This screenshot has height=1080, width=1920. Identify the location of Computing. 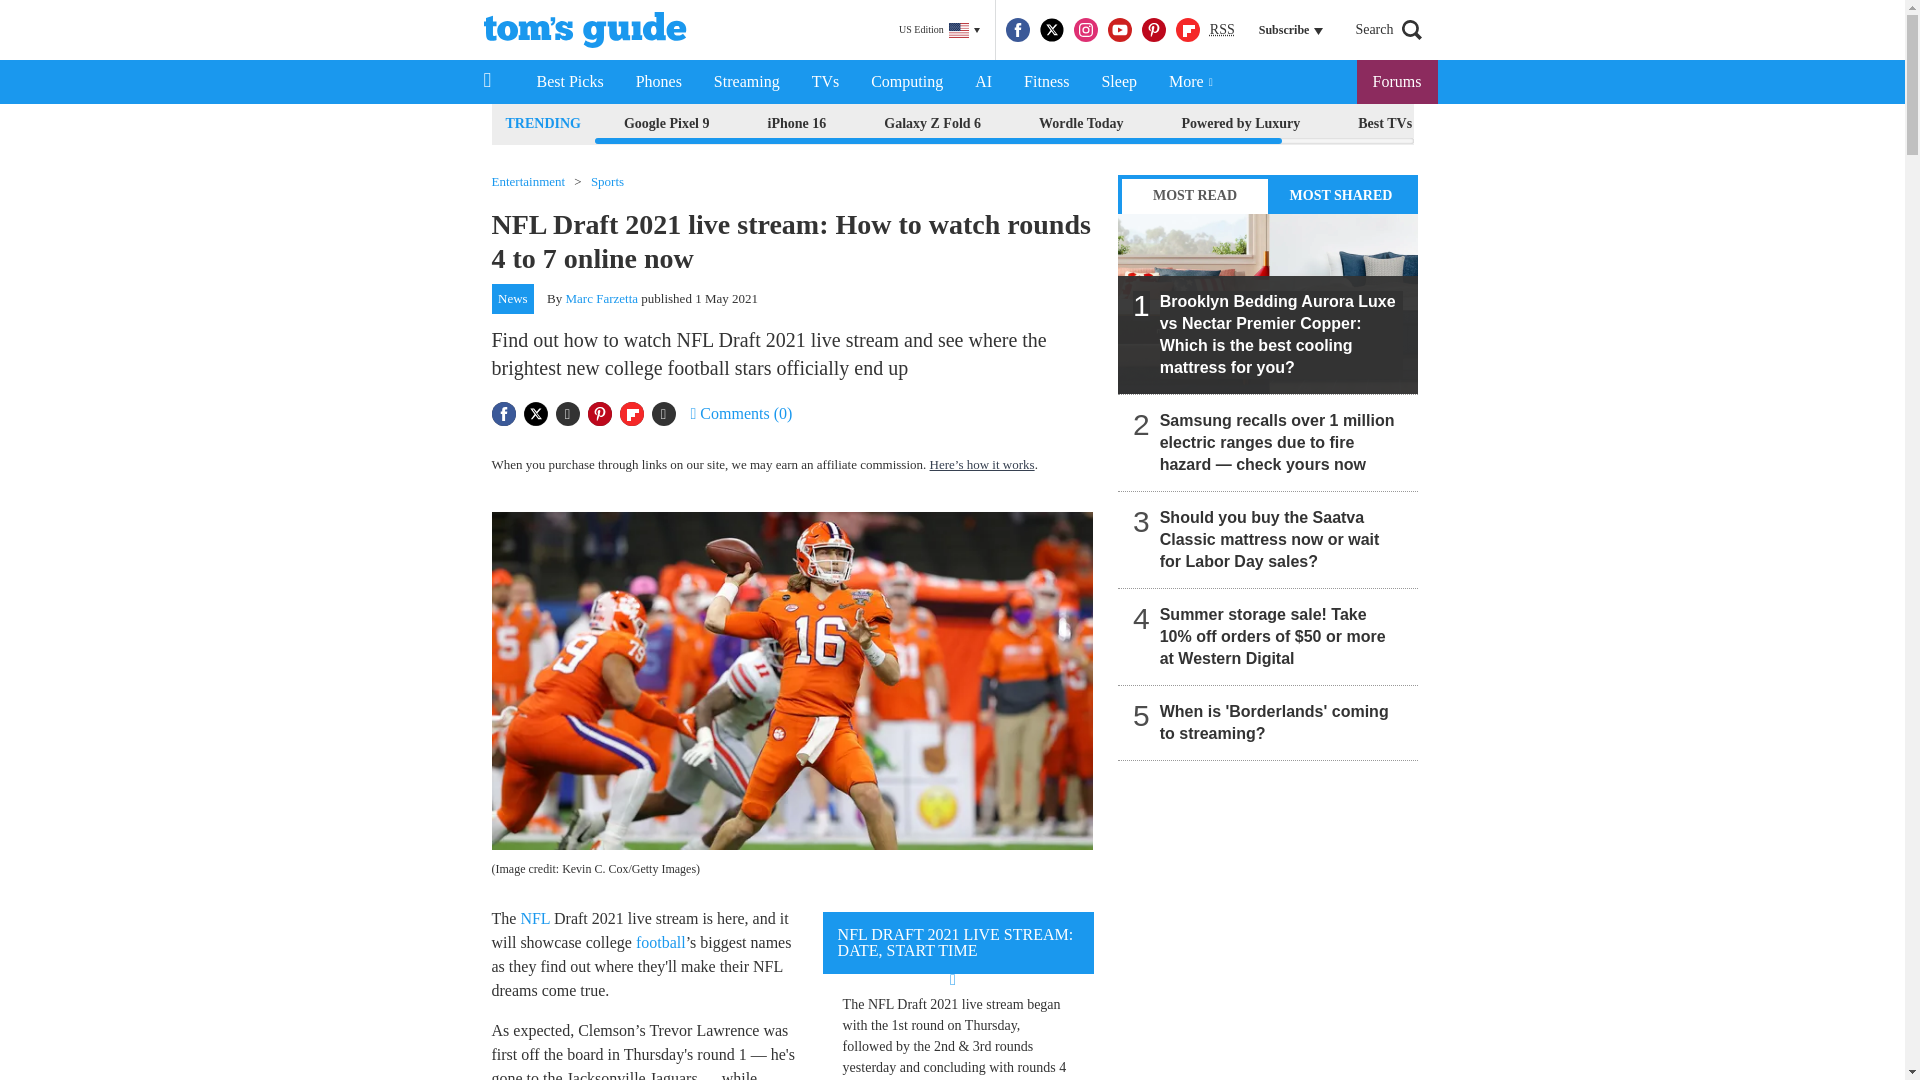
(906, 82).